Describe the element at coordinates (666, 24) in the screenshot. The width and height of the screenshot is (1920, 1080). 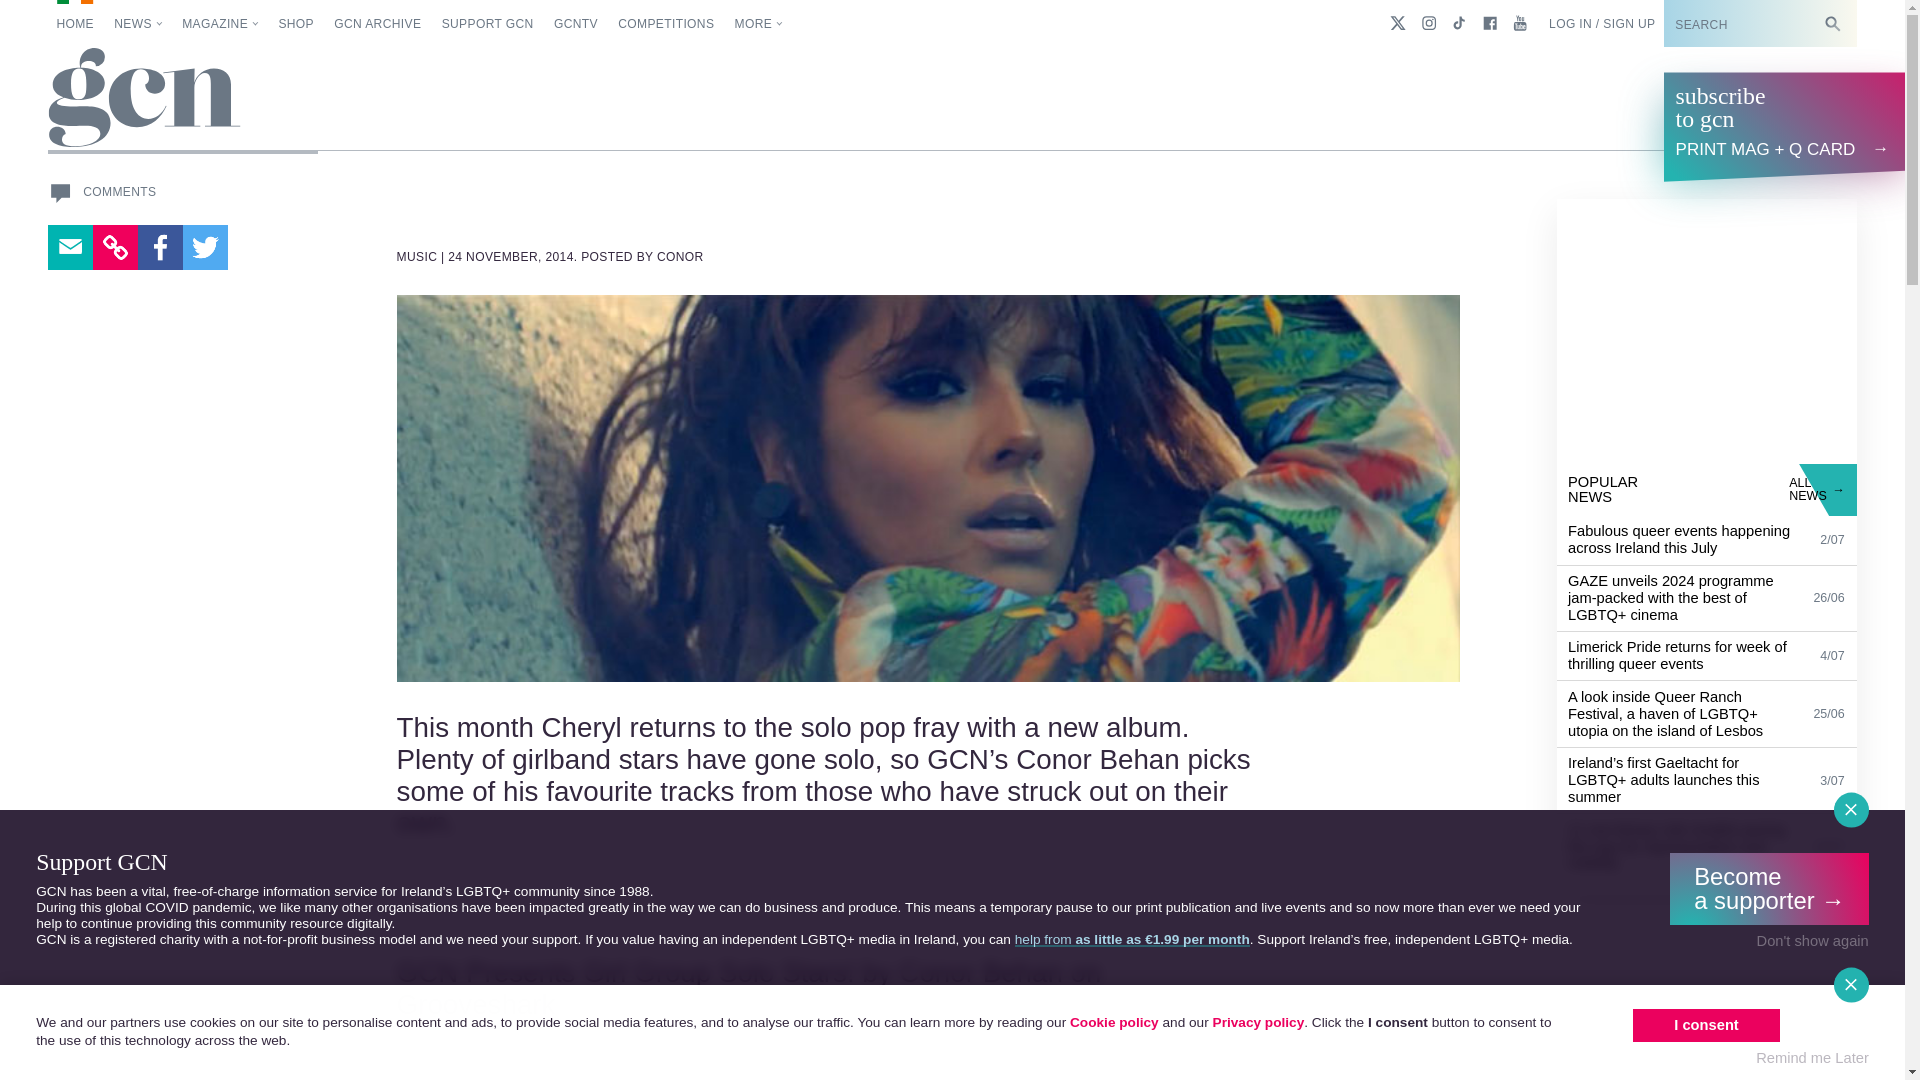
I see `COMPETITIONS` at that location.